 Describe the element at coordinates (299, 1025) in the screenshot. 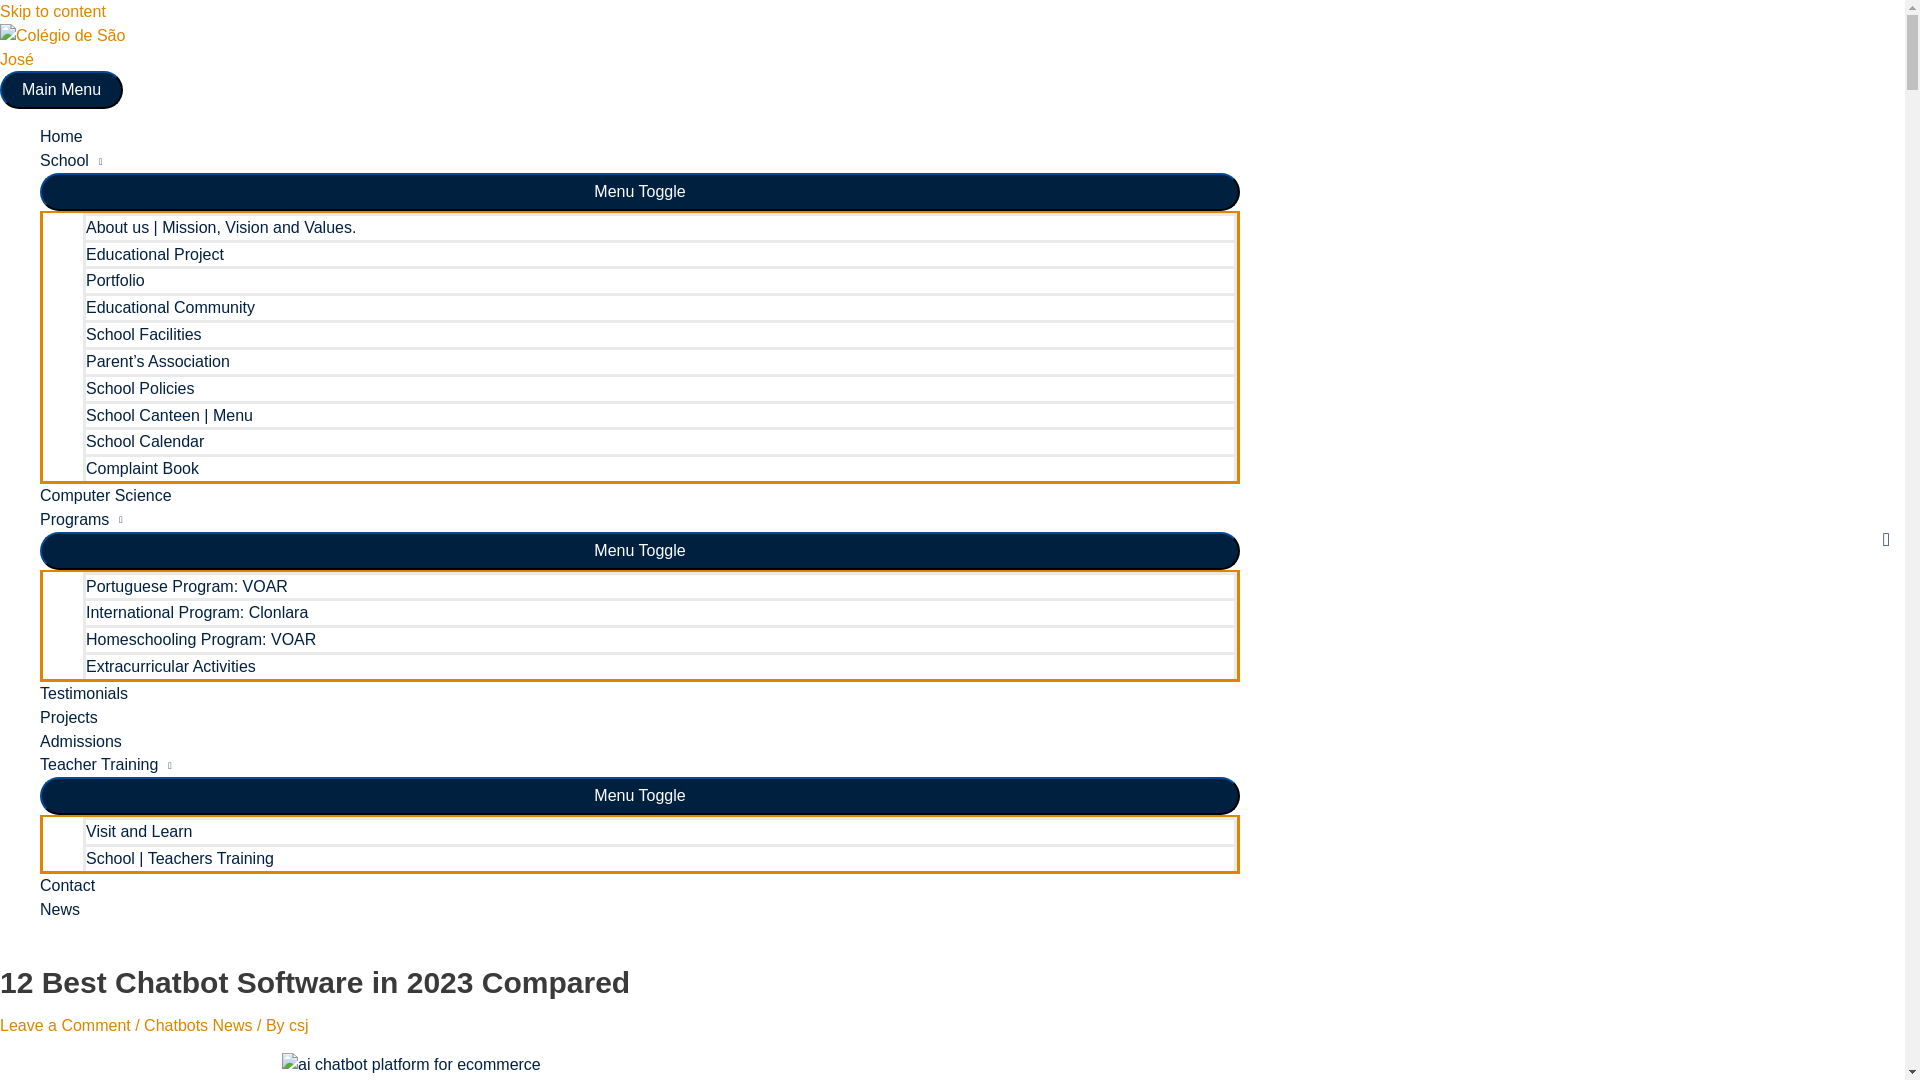

I see `View all posts by csj` at that location.